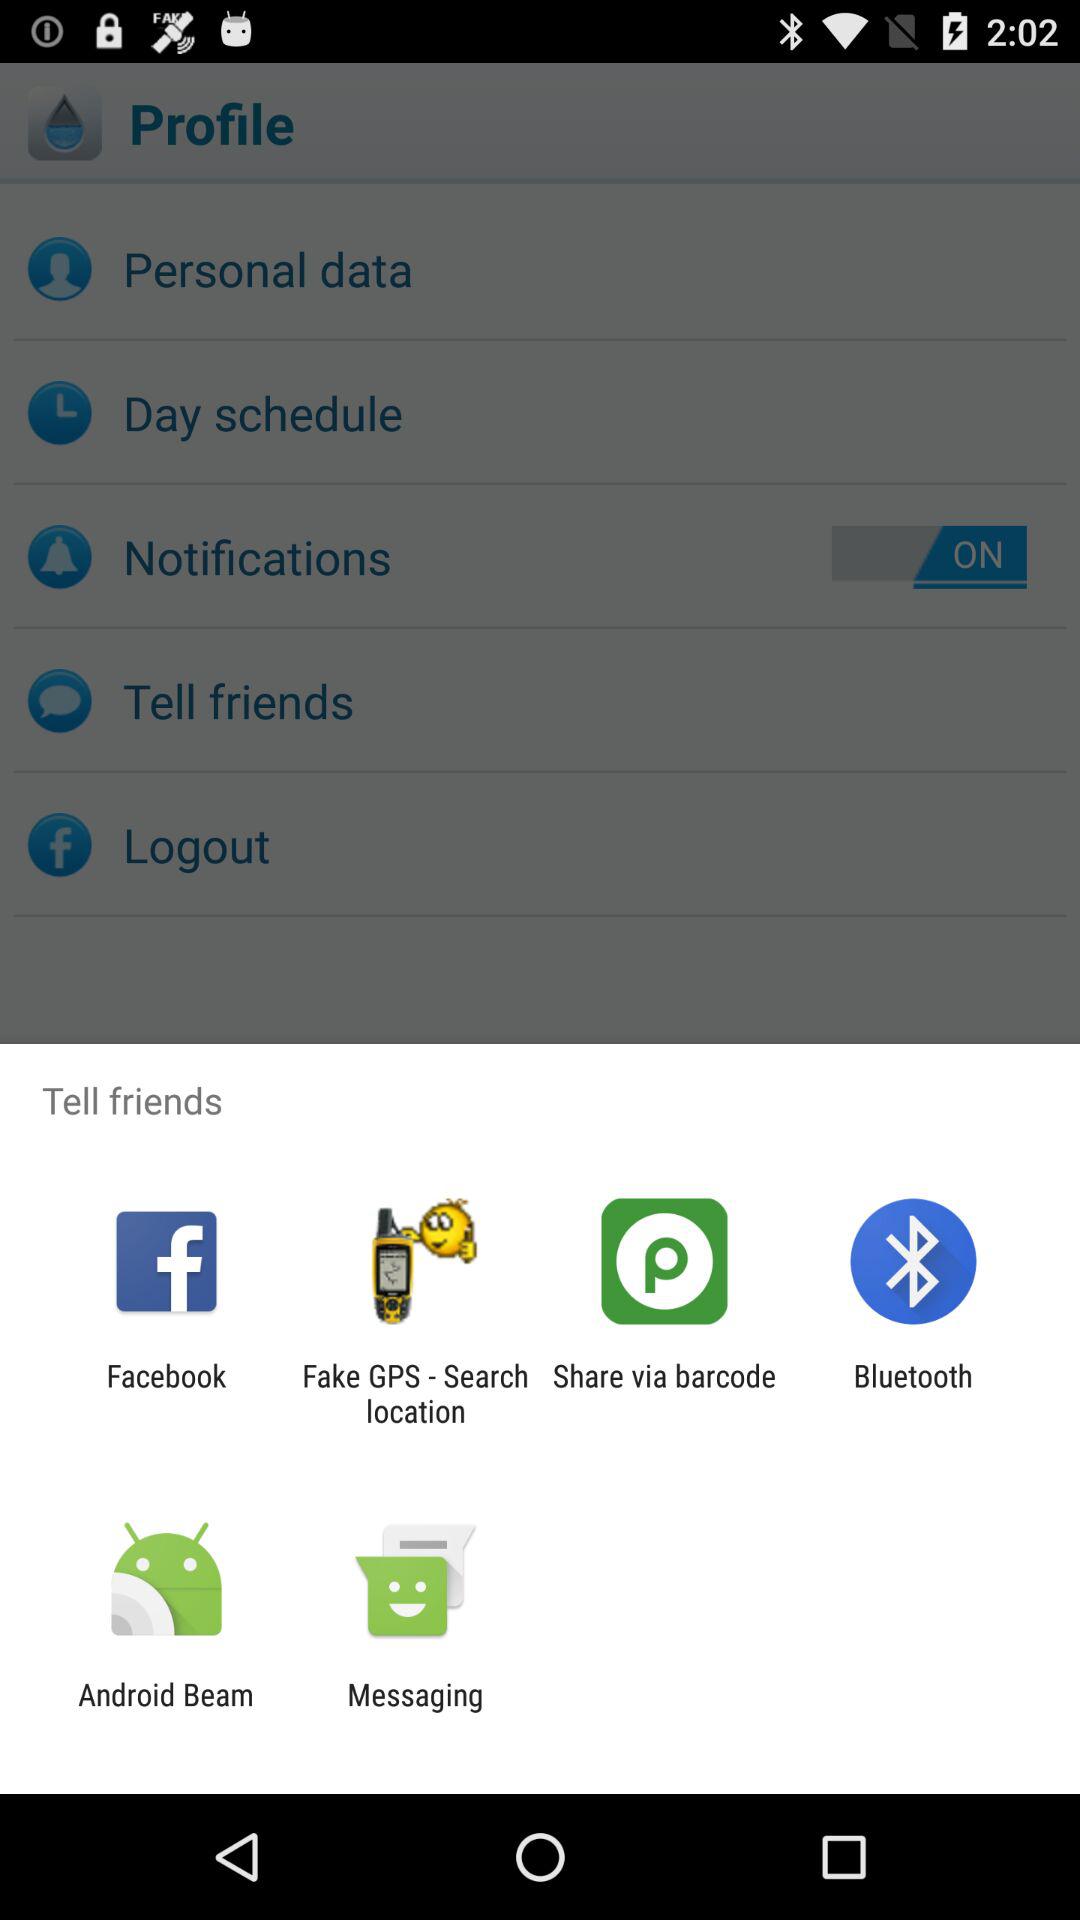  Describe the element at coordinates (415, 1712) in the screenshot. I see `swipe to messaging item` at that location.